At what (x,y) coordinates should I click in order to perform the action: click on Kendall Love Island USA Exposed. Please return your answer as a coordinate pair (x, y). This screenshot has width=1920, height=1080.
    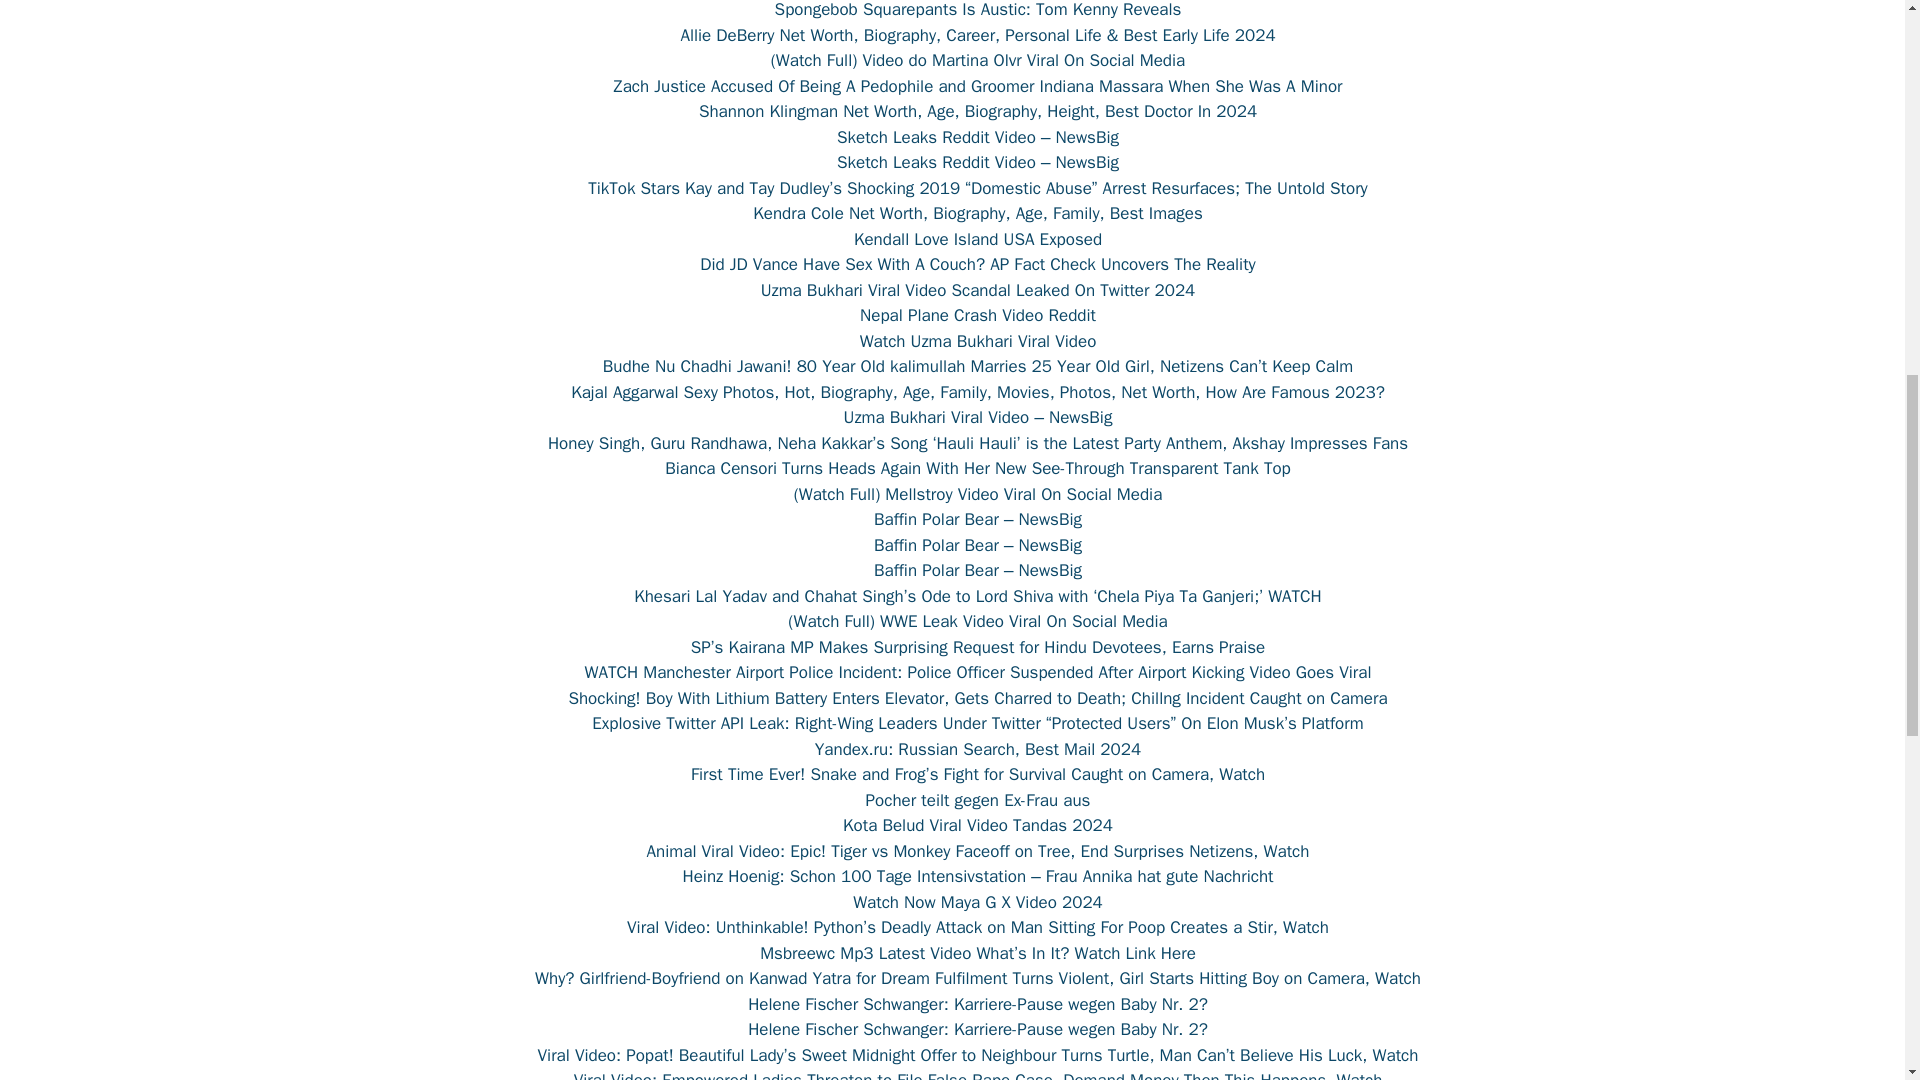
    Looking at the image, I should click on (978, 238).